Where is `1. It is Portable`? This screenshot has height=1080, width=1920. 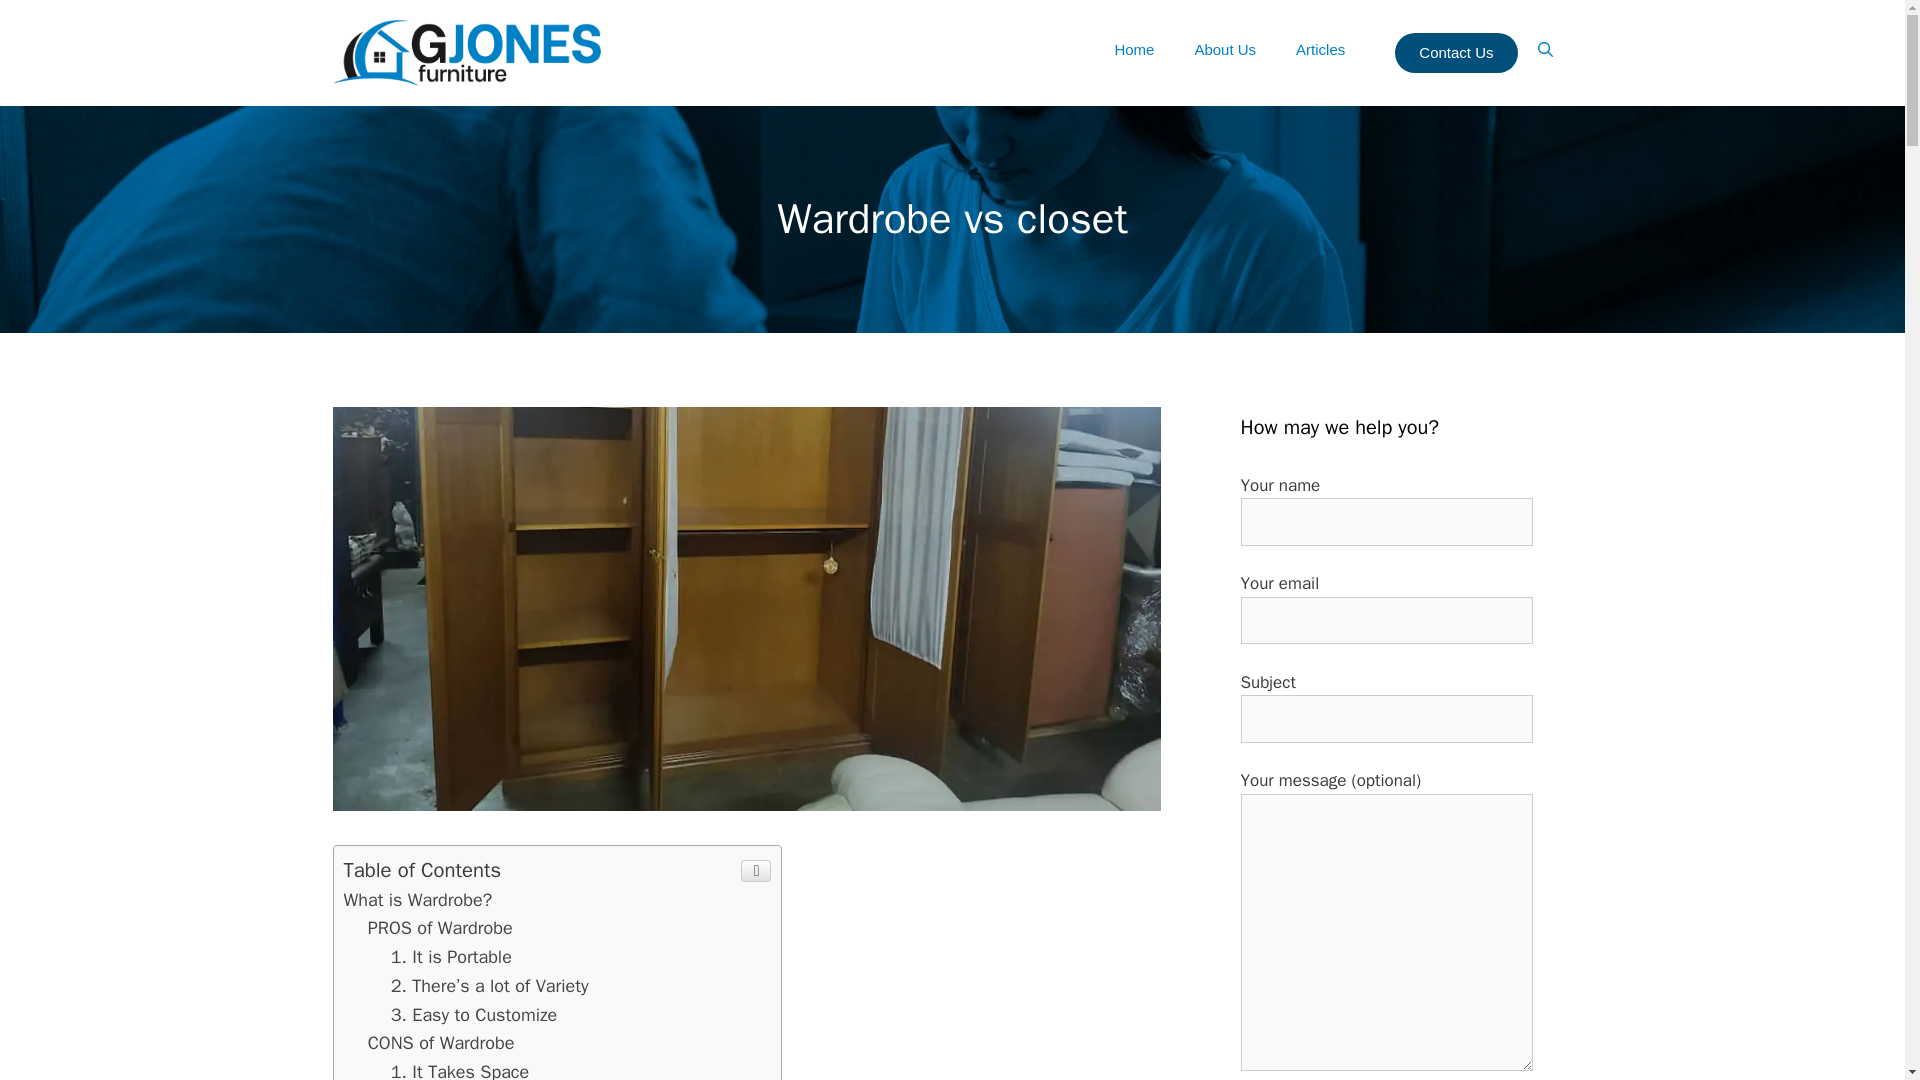 1. It is Portable is located at coordinates (452, 956).